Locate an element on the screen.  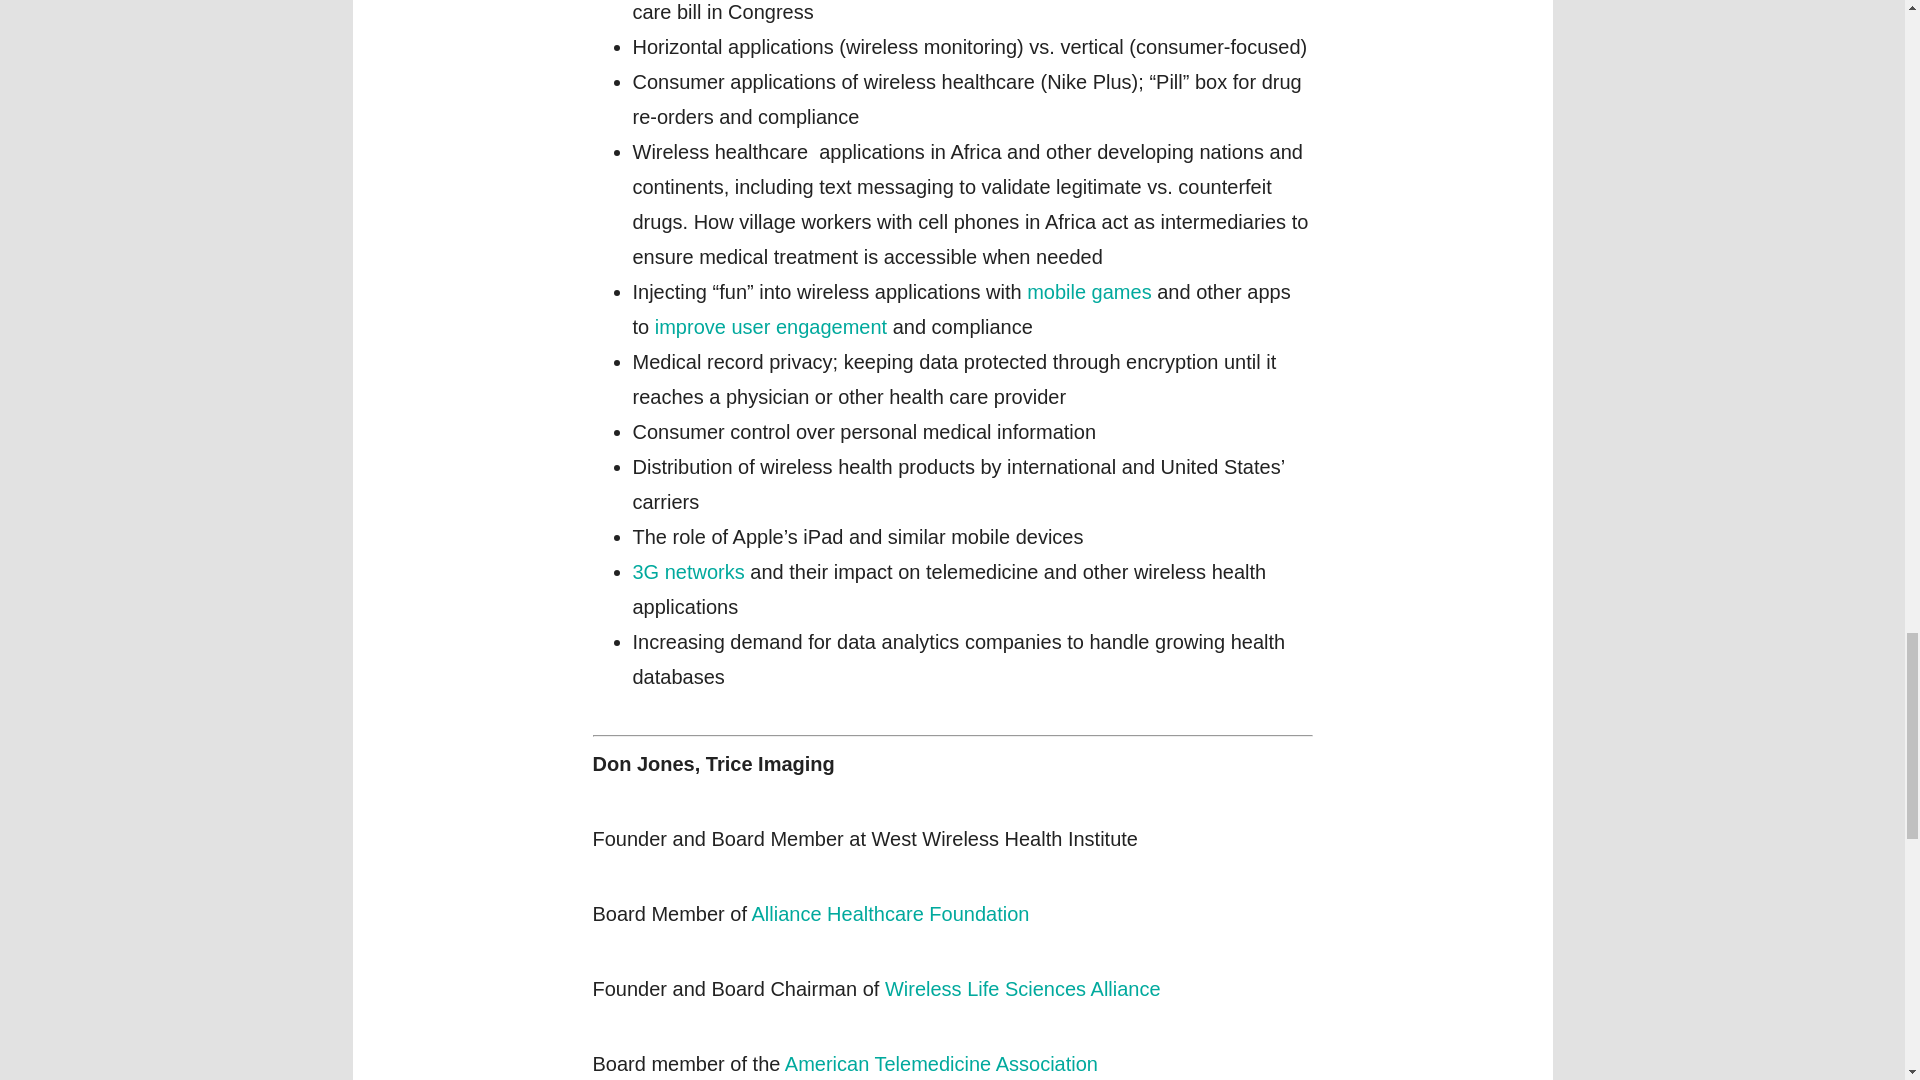
smartphone user engagement with joy liuzzo of InsightExpress is located at coordinates (770, 327).